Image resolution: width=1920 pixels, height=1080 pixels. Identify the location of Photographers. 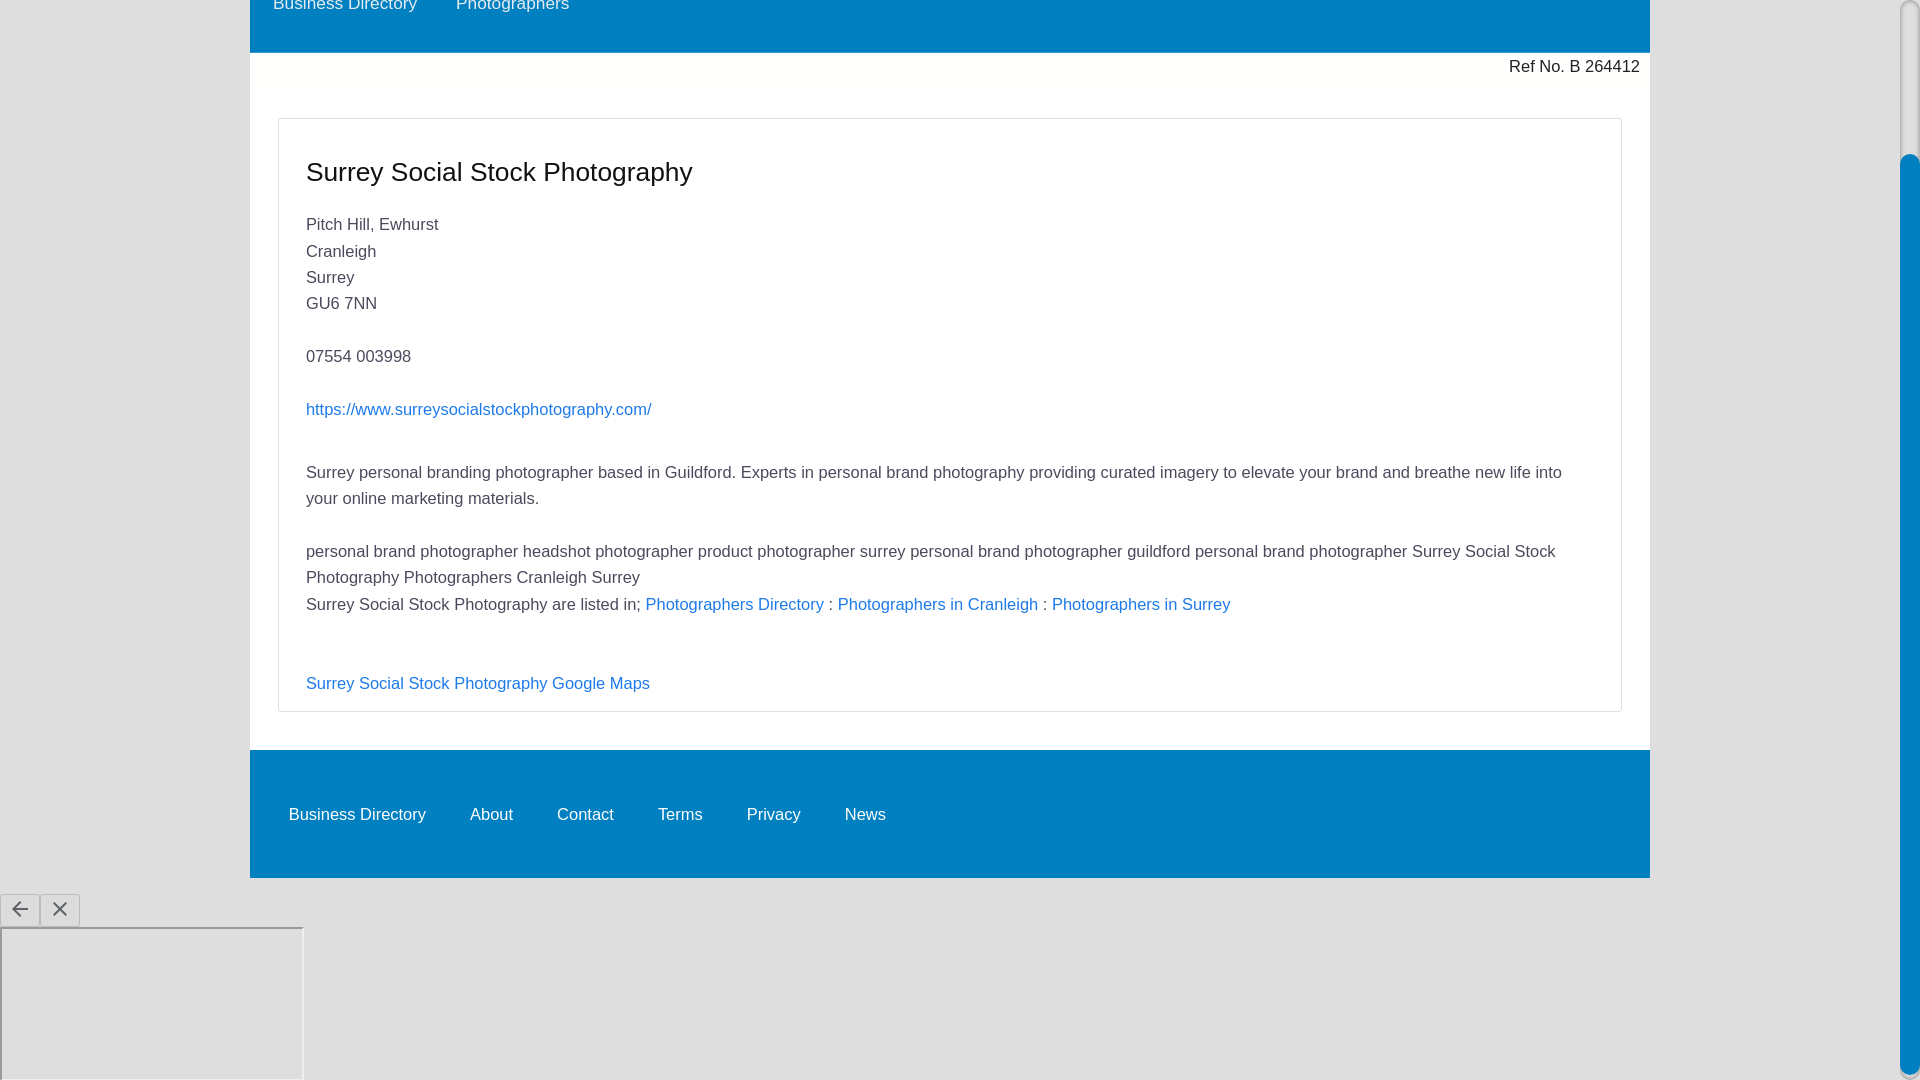
(512, 16).